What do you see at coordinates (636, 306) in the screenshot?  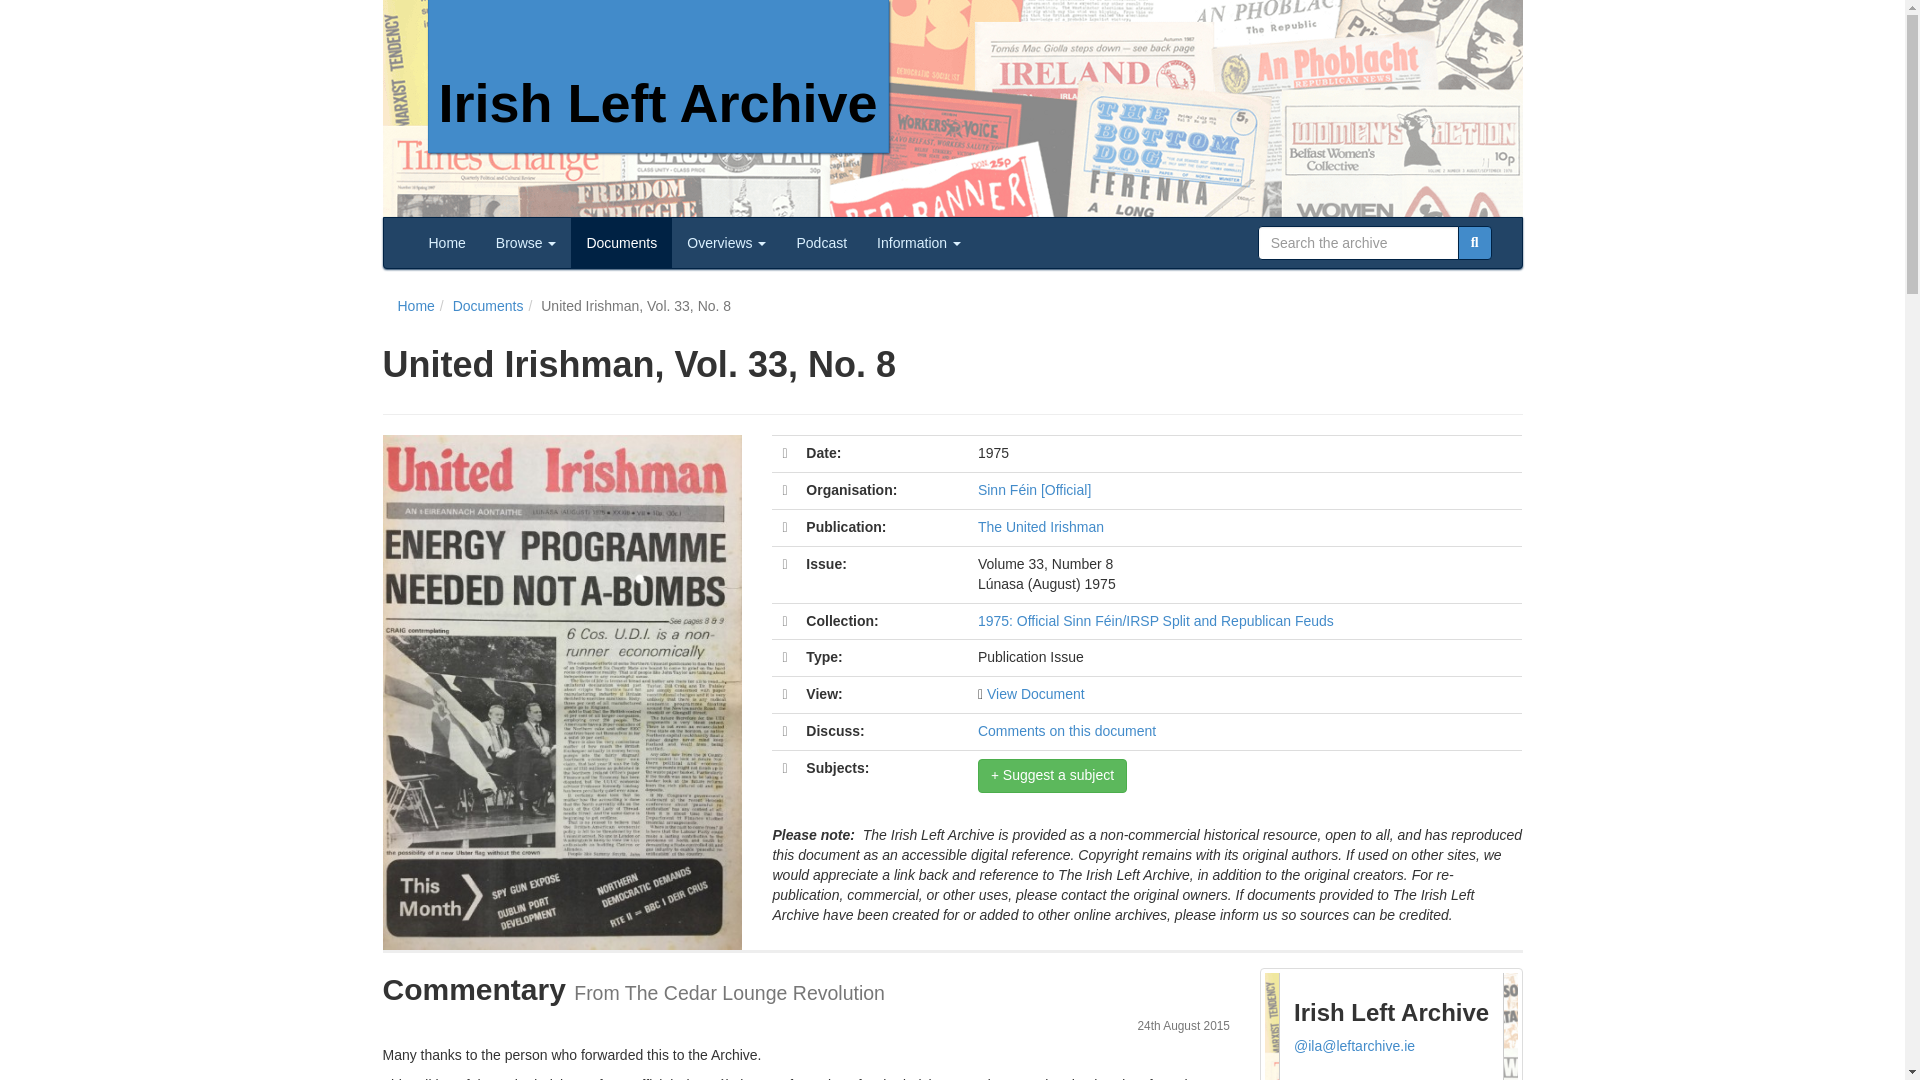 I see `United Irishman, Vol. 33, No. 8` at bounding box center [636, 306].